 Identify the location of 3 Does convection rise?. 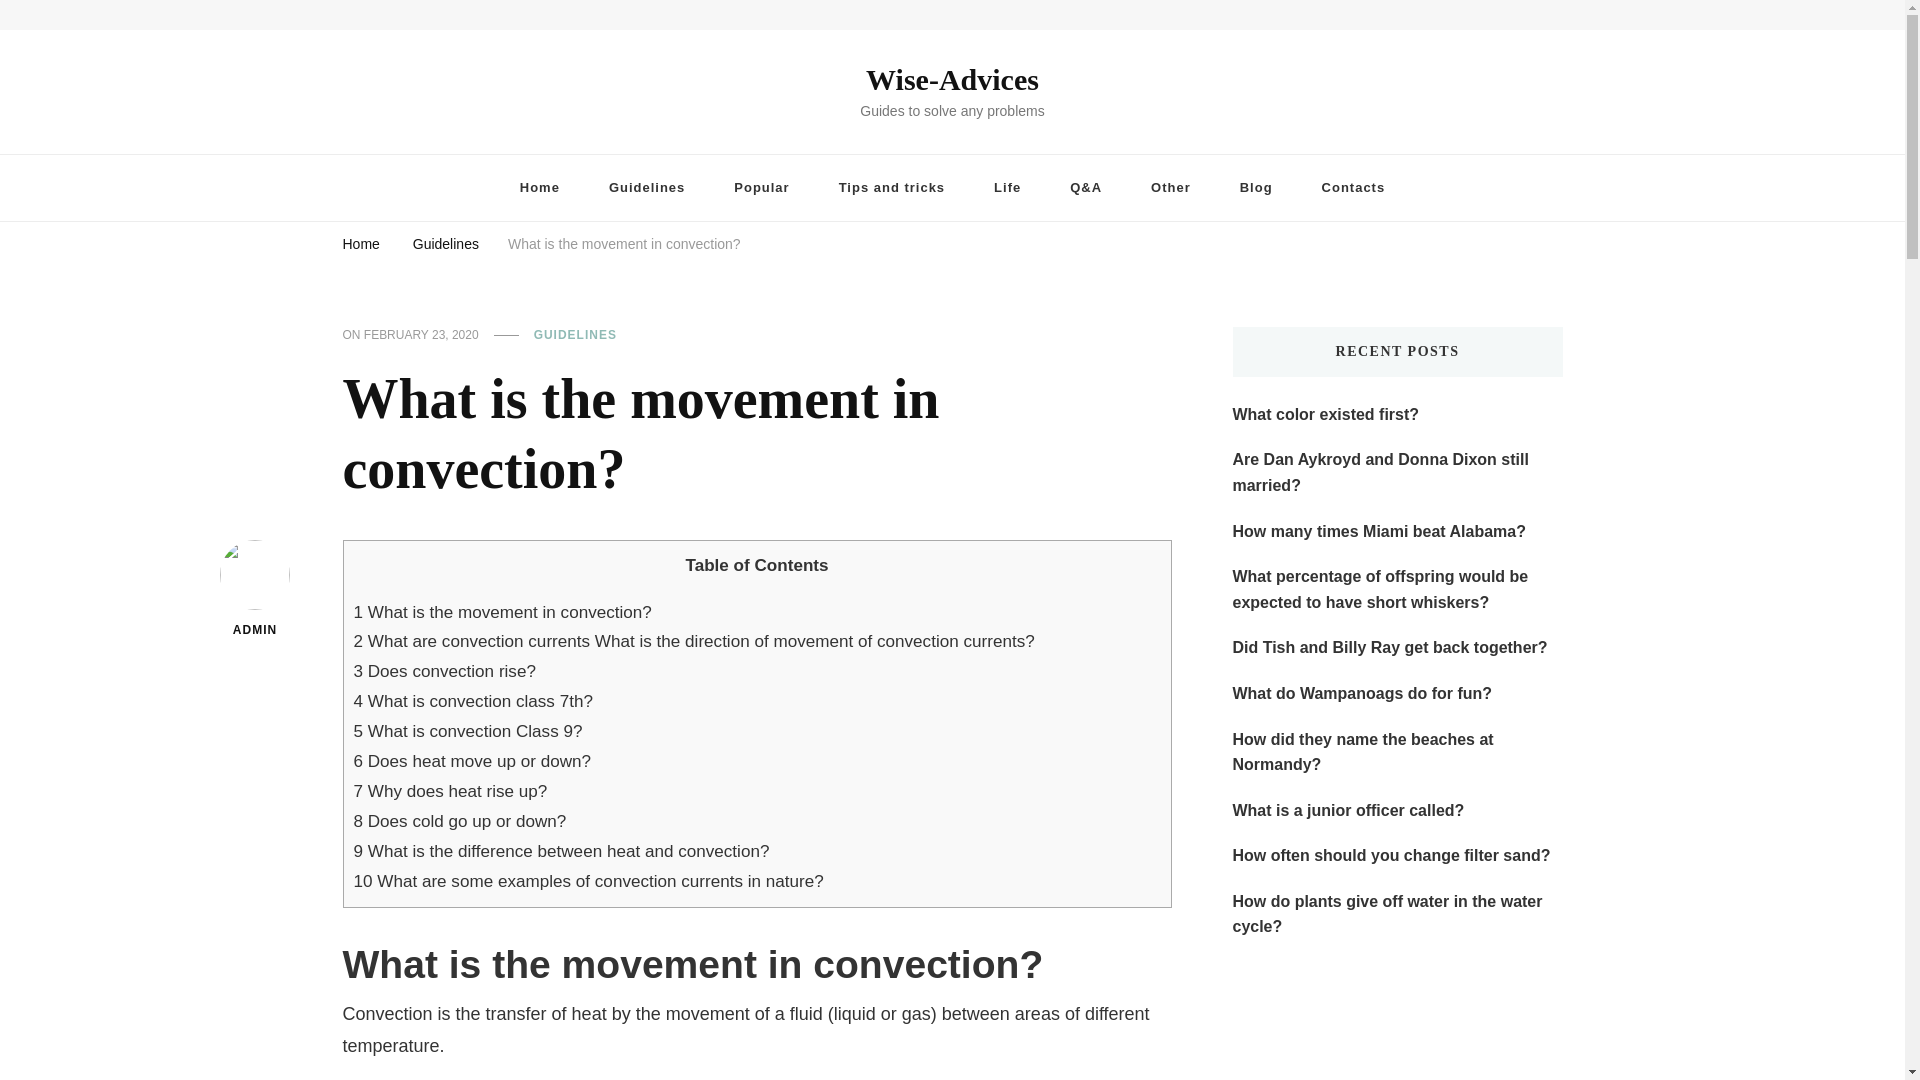
(444, 672).